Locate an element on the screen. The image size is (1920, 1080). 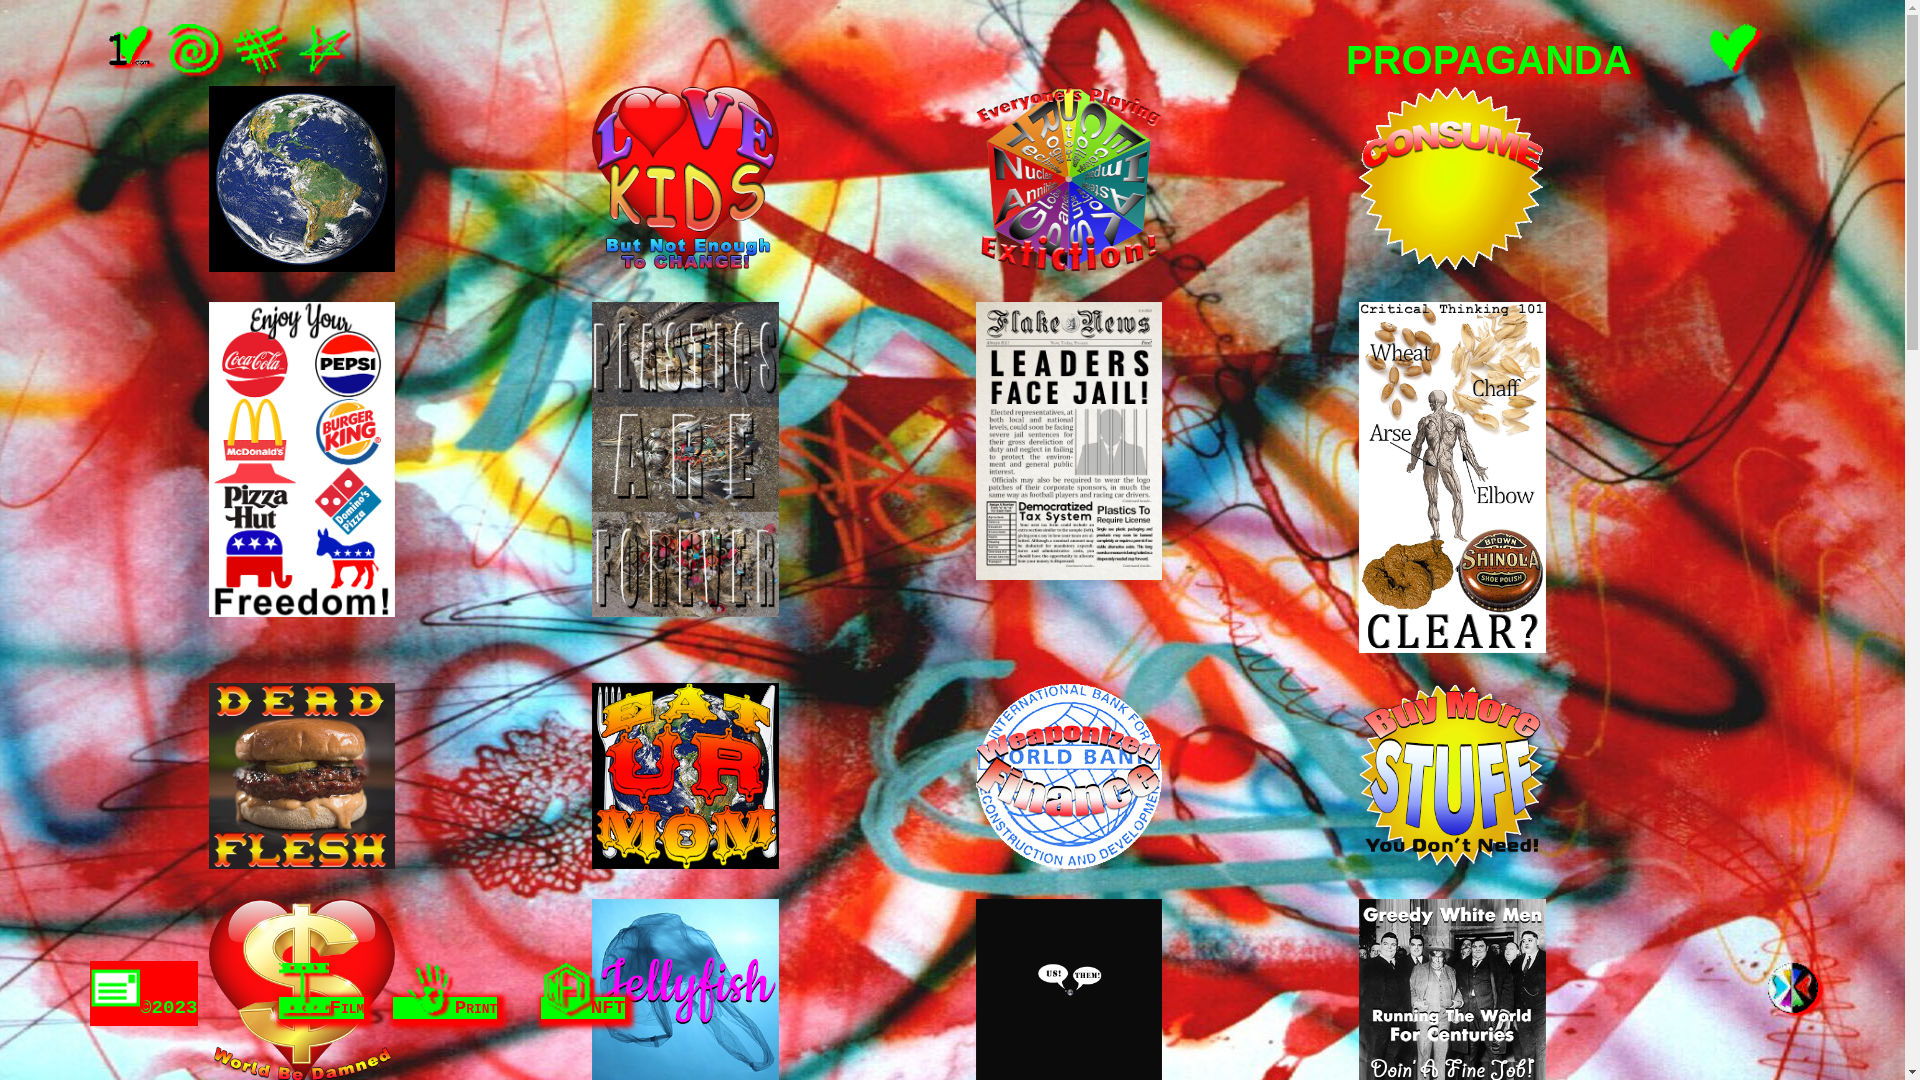
PROPAGANDA is located at coordinates (257, 49).